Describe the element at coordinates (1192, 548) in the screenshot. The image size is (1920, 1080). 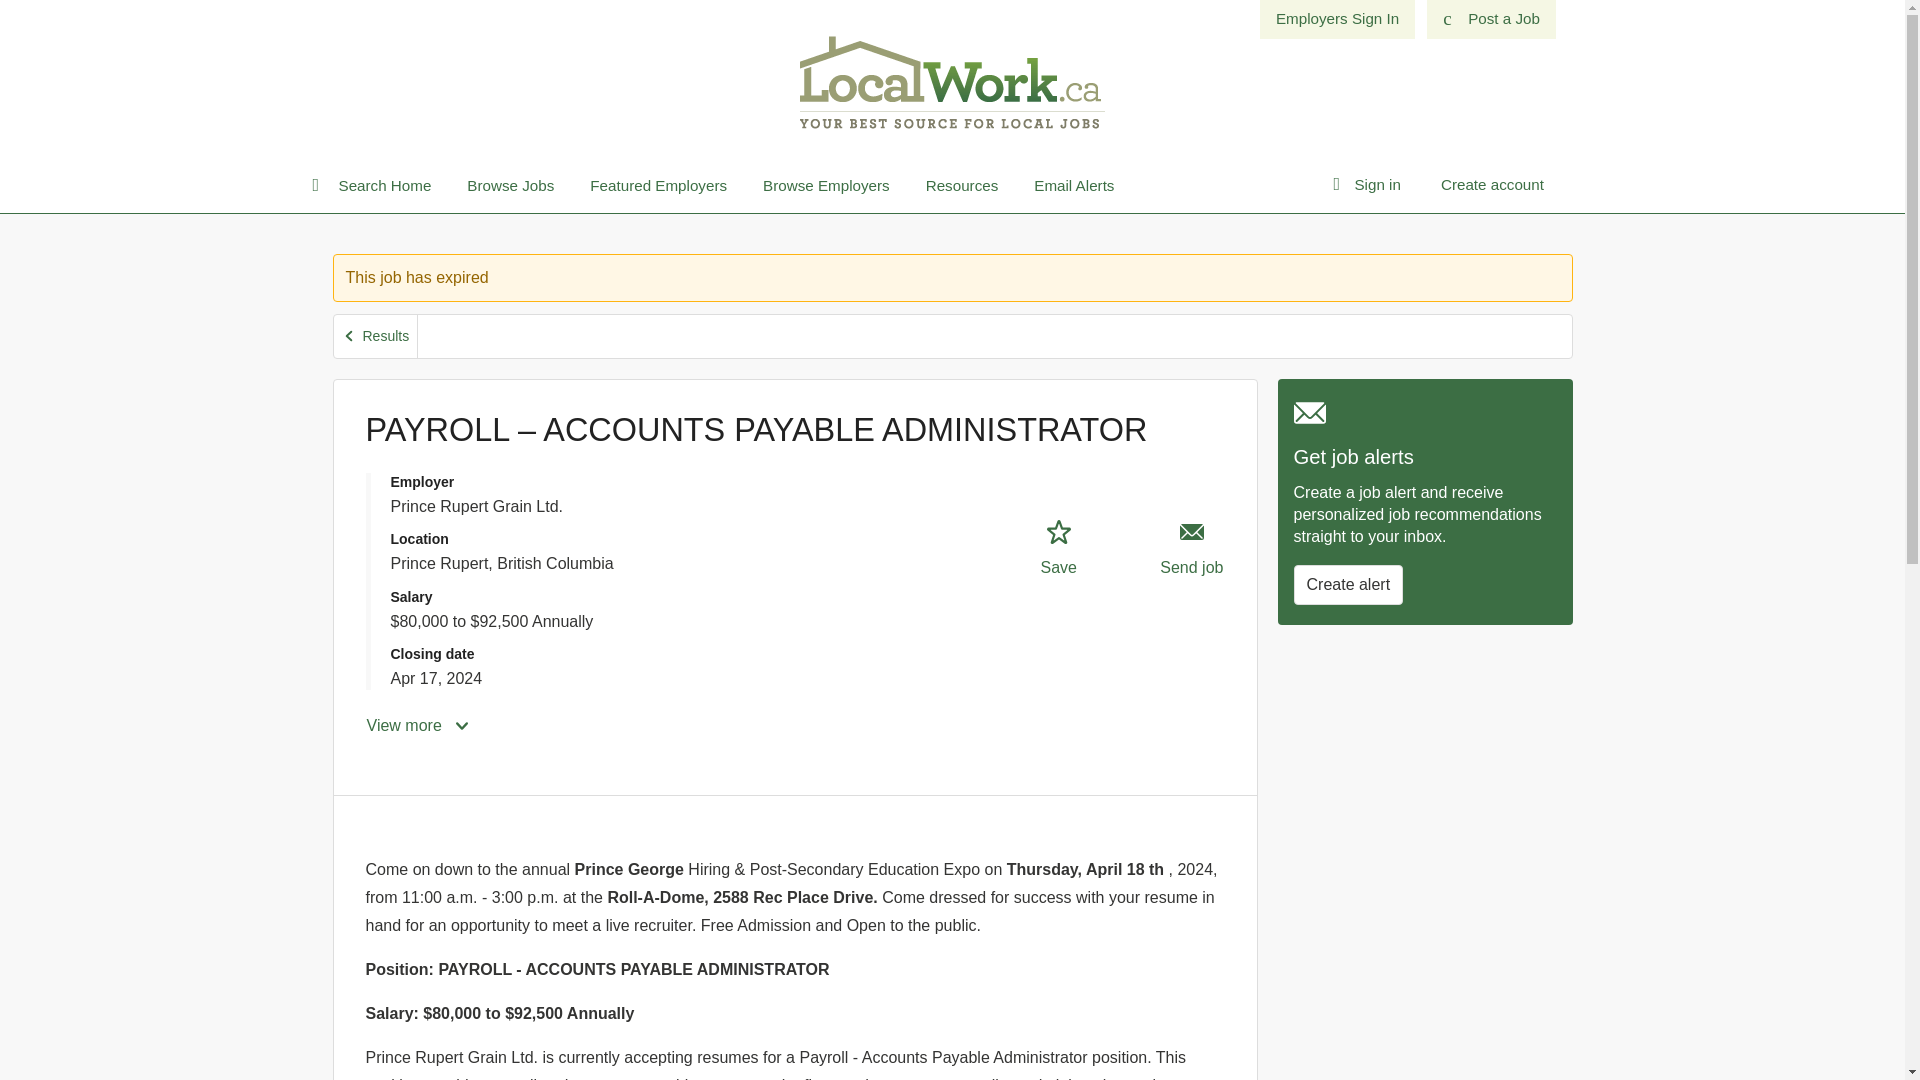
I see `Browse Employers` at that location.